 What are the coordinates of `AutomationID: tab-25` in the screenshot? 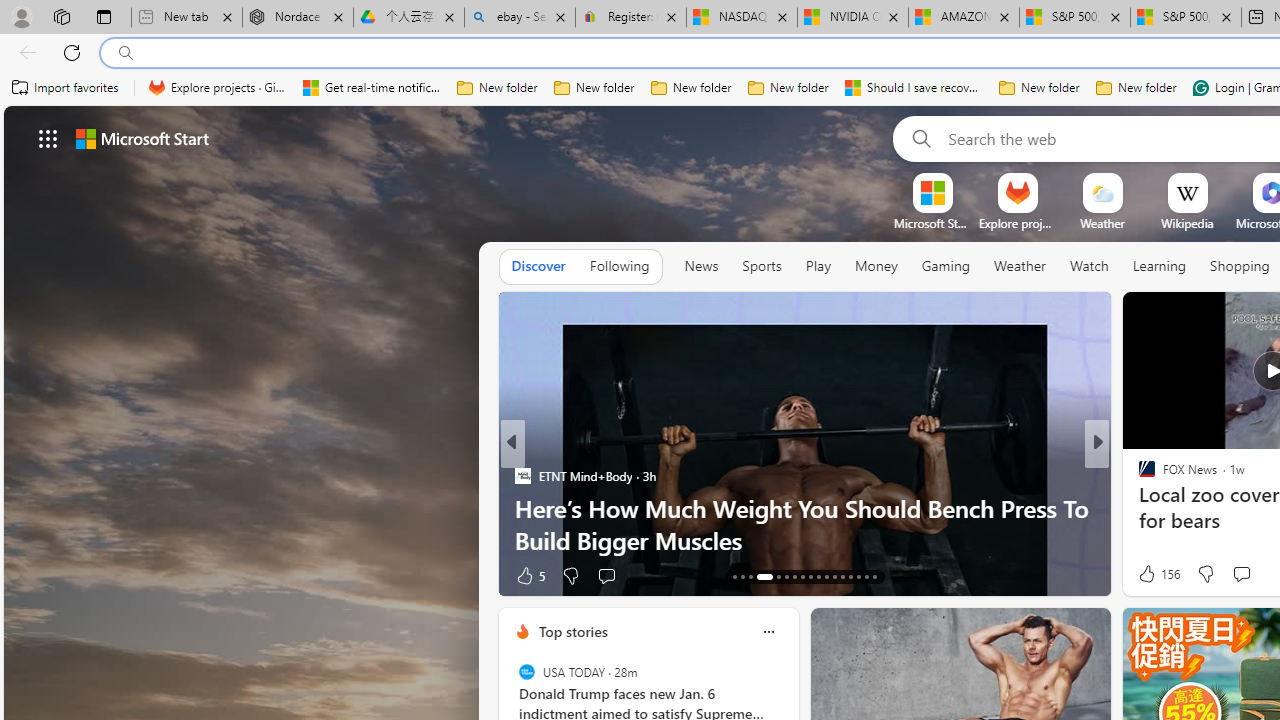 It's located at (842, 576).